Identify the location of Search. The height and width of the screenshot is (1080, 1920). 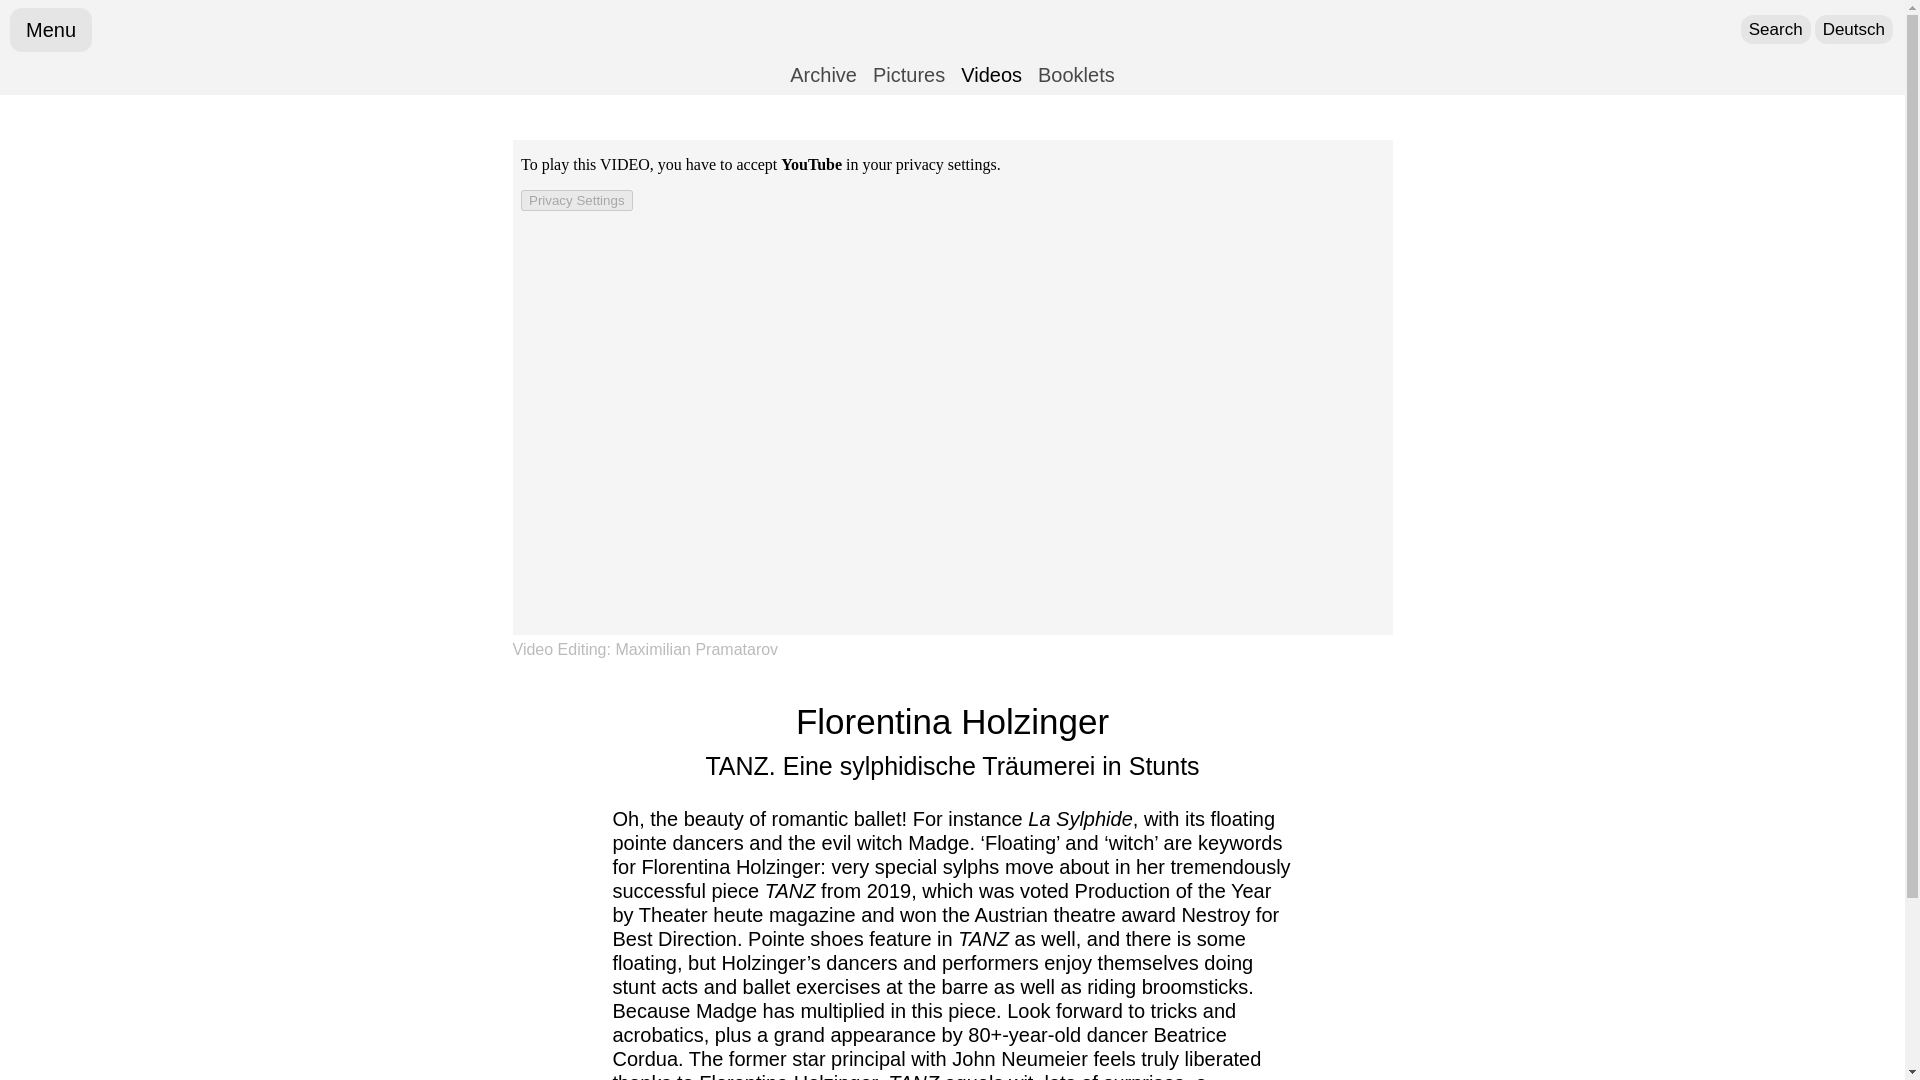
(1776, 30).